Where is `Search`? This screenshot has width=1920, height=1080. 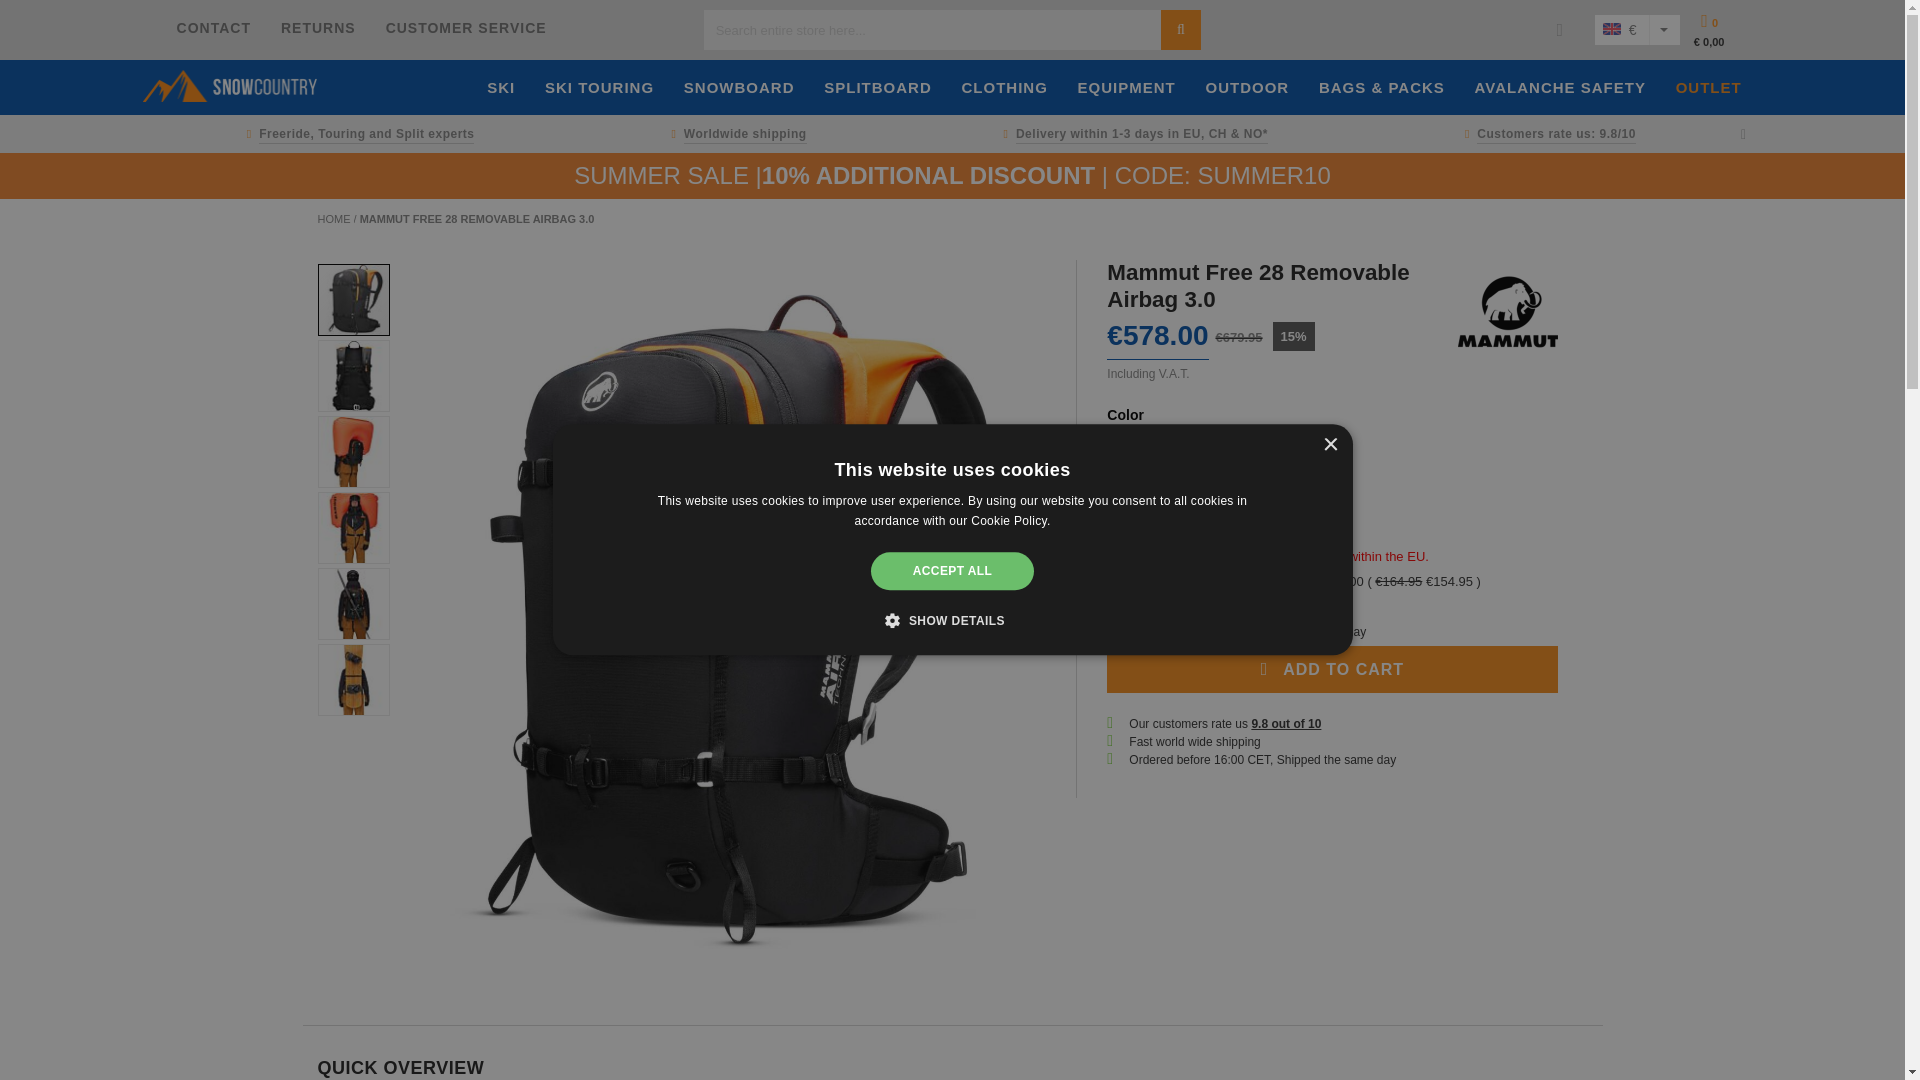
Search is located at coordinates (1181, 29).